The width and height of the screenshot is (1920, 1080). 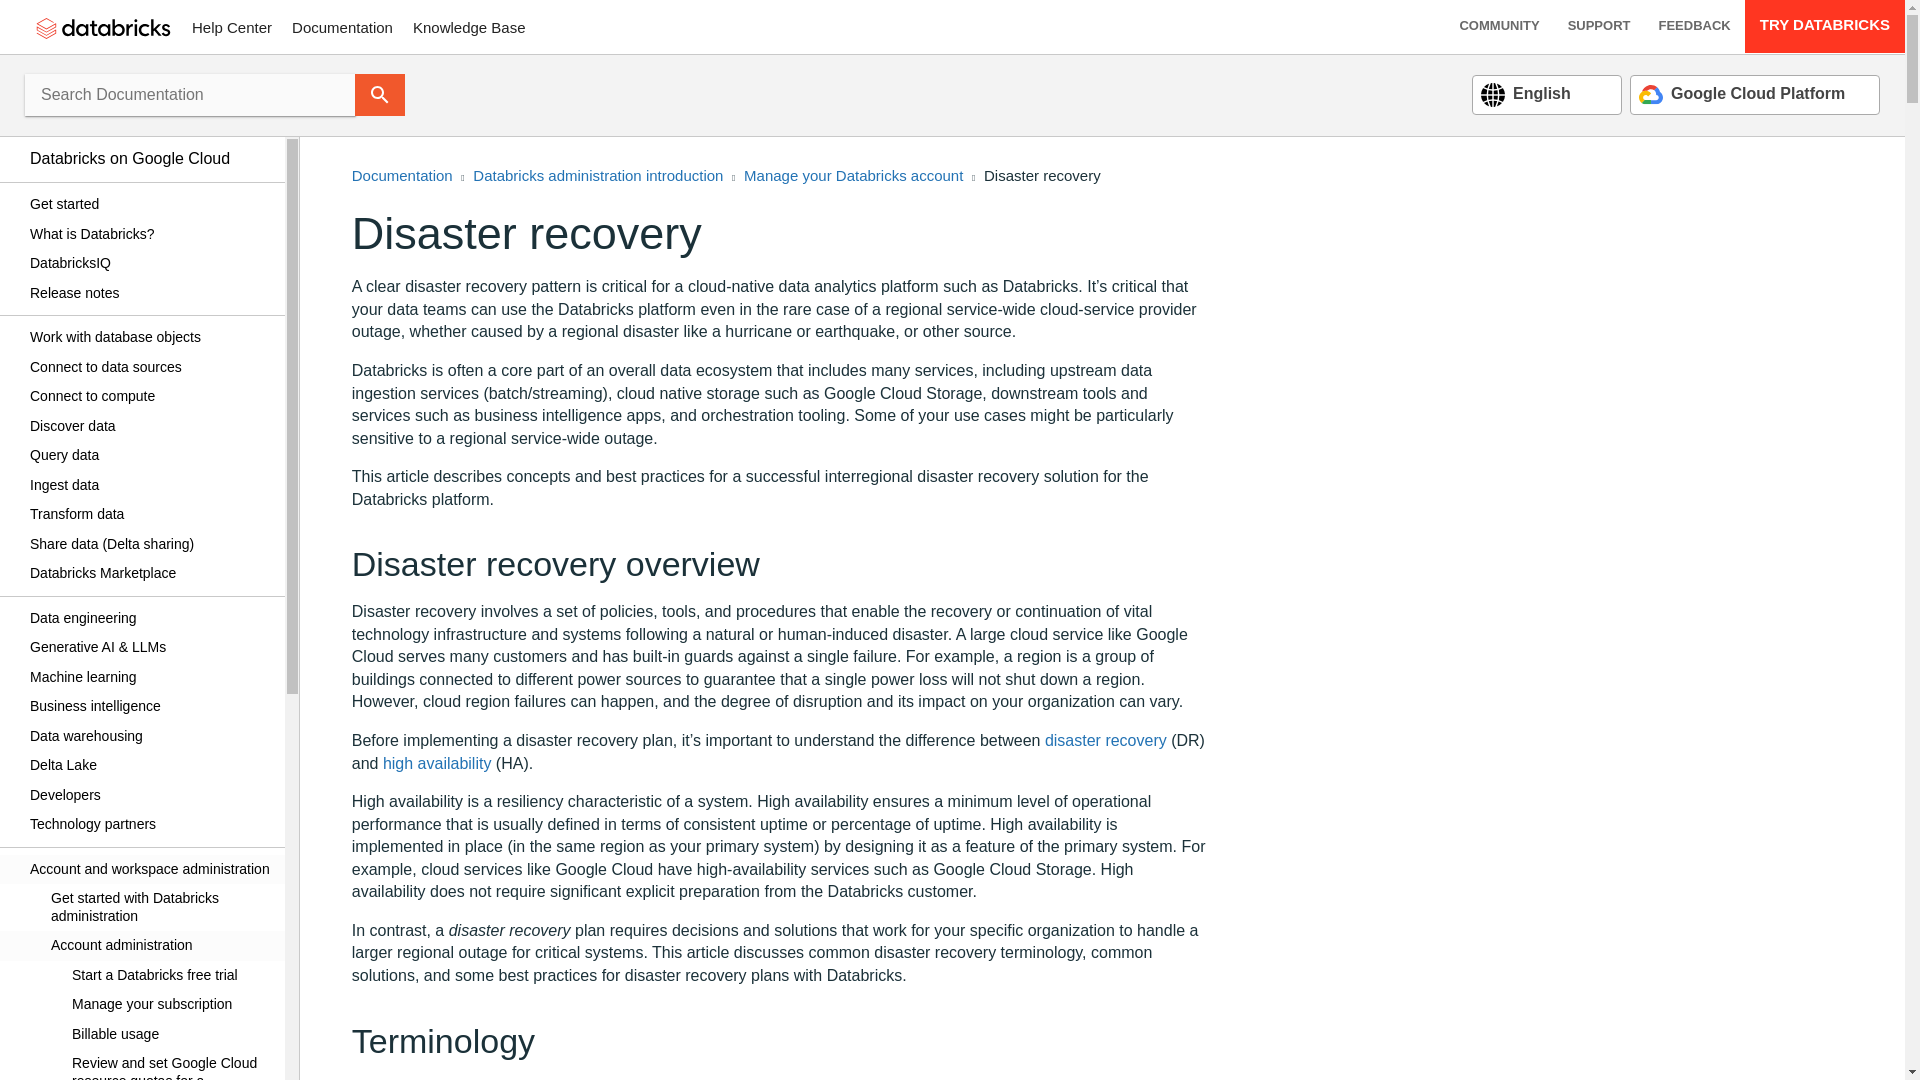 I want to click on SUPPORT, so click(x=1599, y=26).